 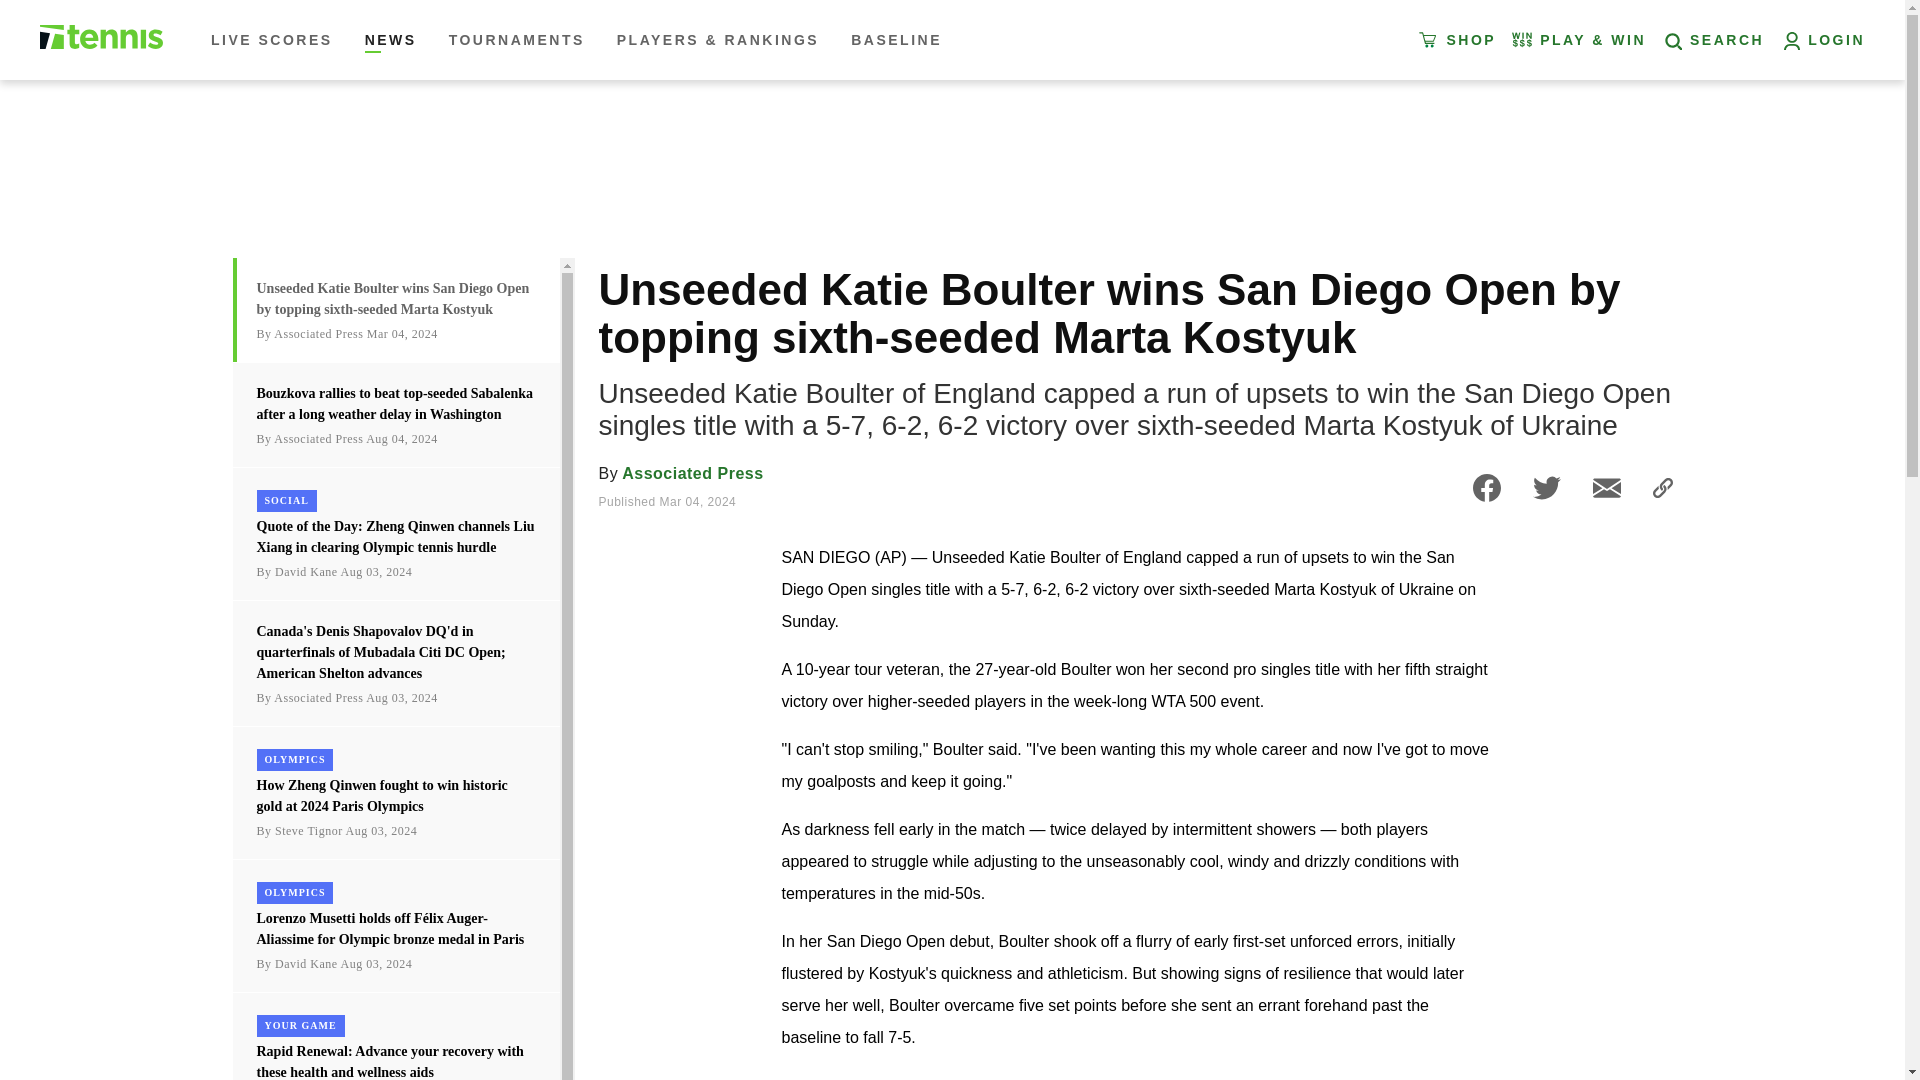 I want to click on SHOP, so click(x=1460, y=40).